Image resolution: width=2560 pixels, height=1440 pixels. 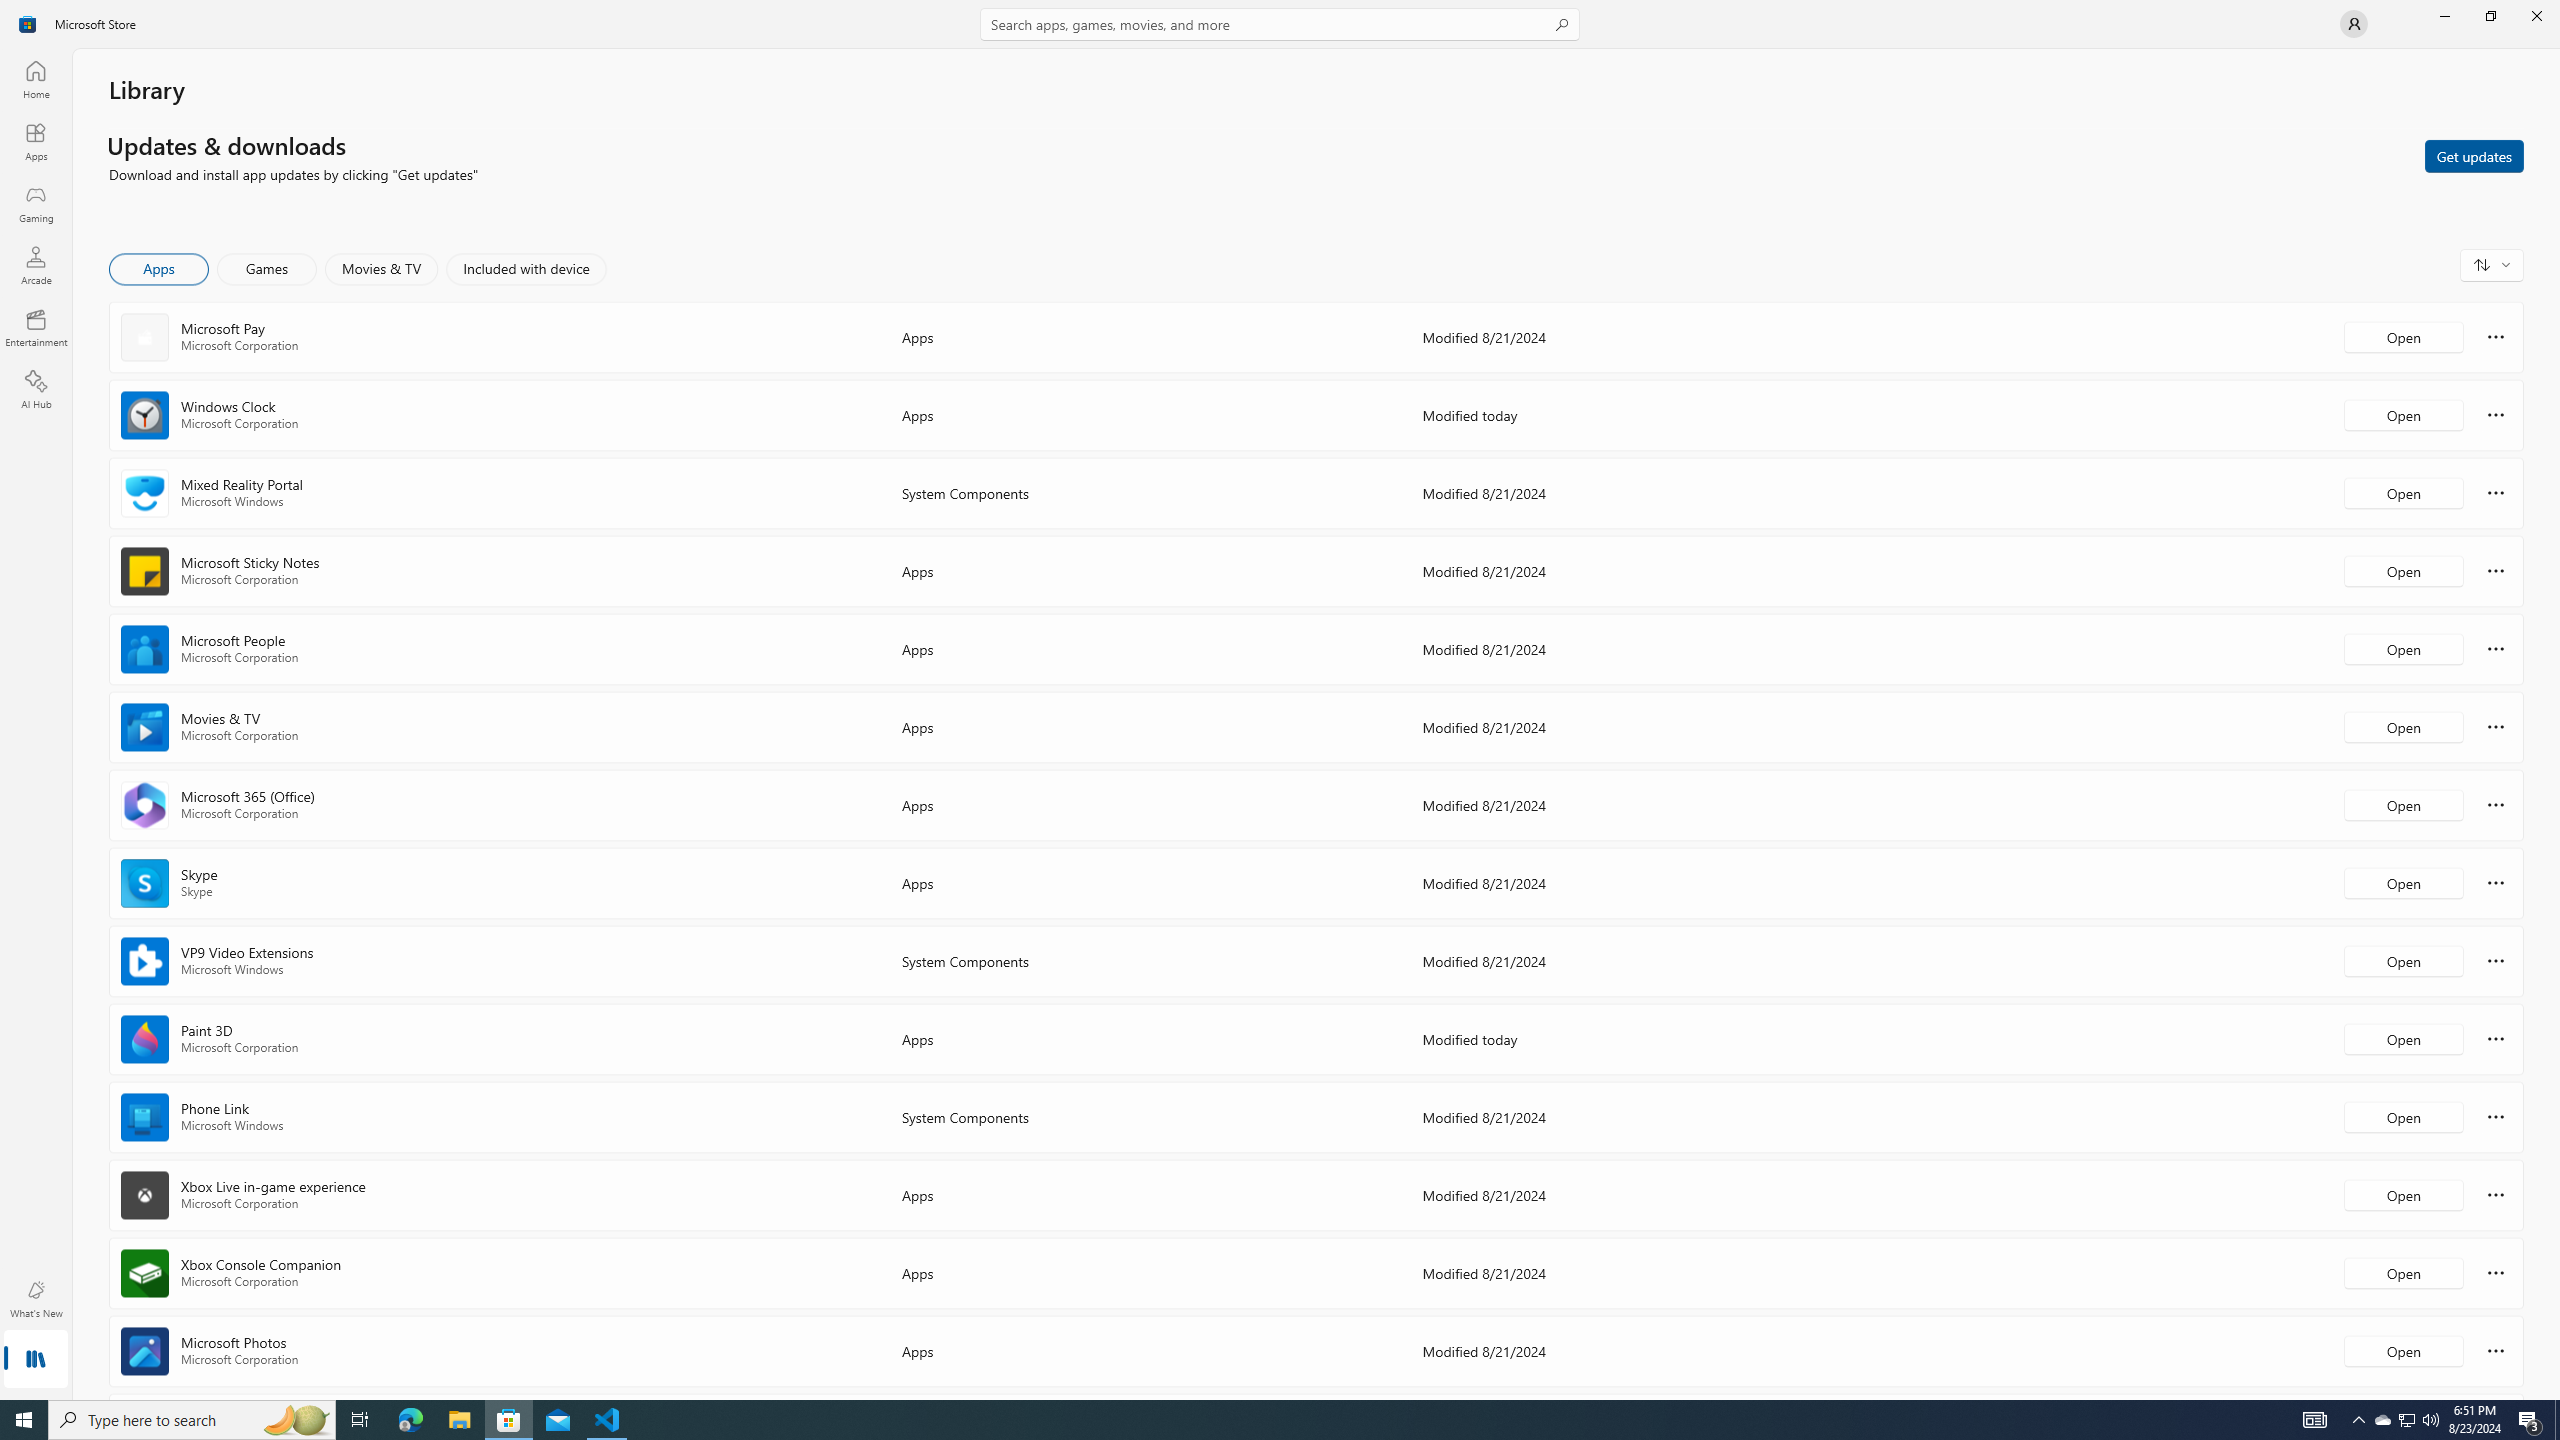 What do you see at coordinates (36, 141) in the screenshot?
I see `Apps` at bounding box center [36, 141].